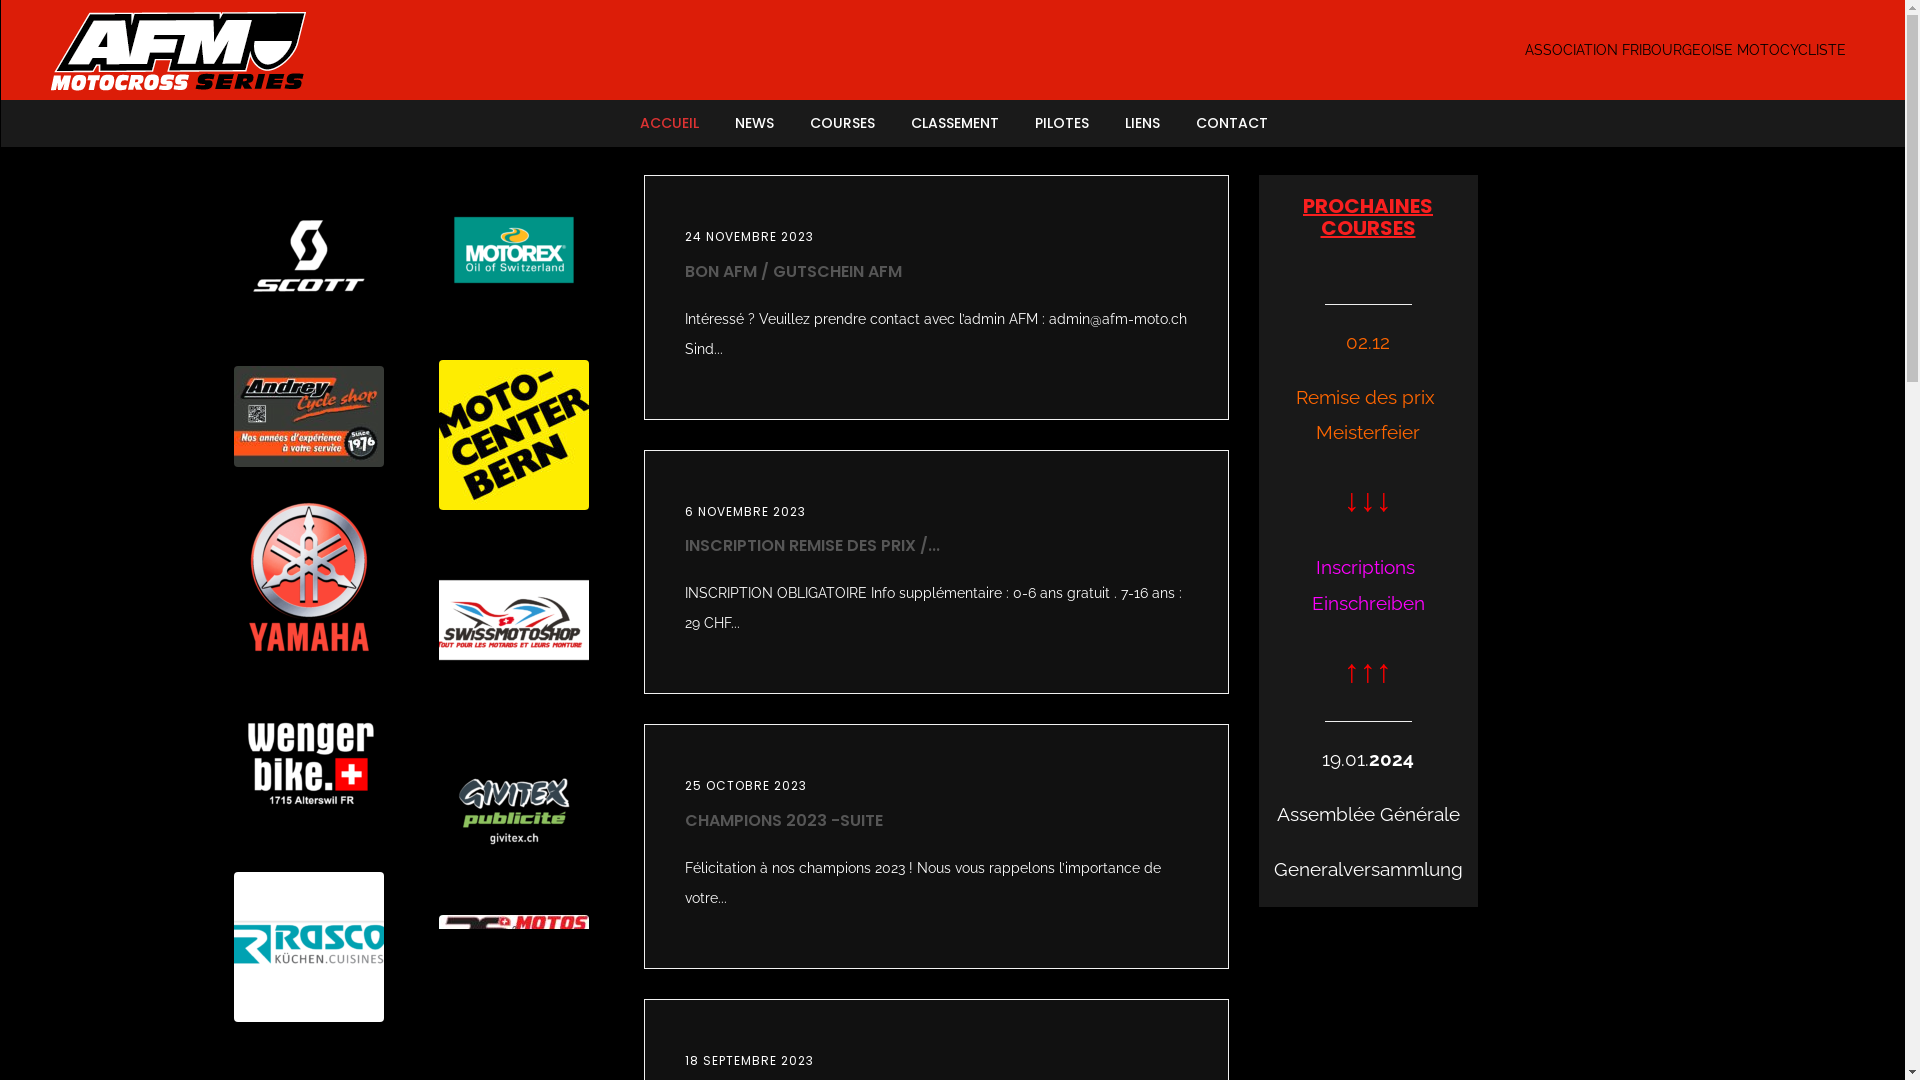 This screenshot has height=1080, width=1920. Describe the element at coordinates (309, 577) in the screenshot. I see `Yamaha-Logo` at that location.